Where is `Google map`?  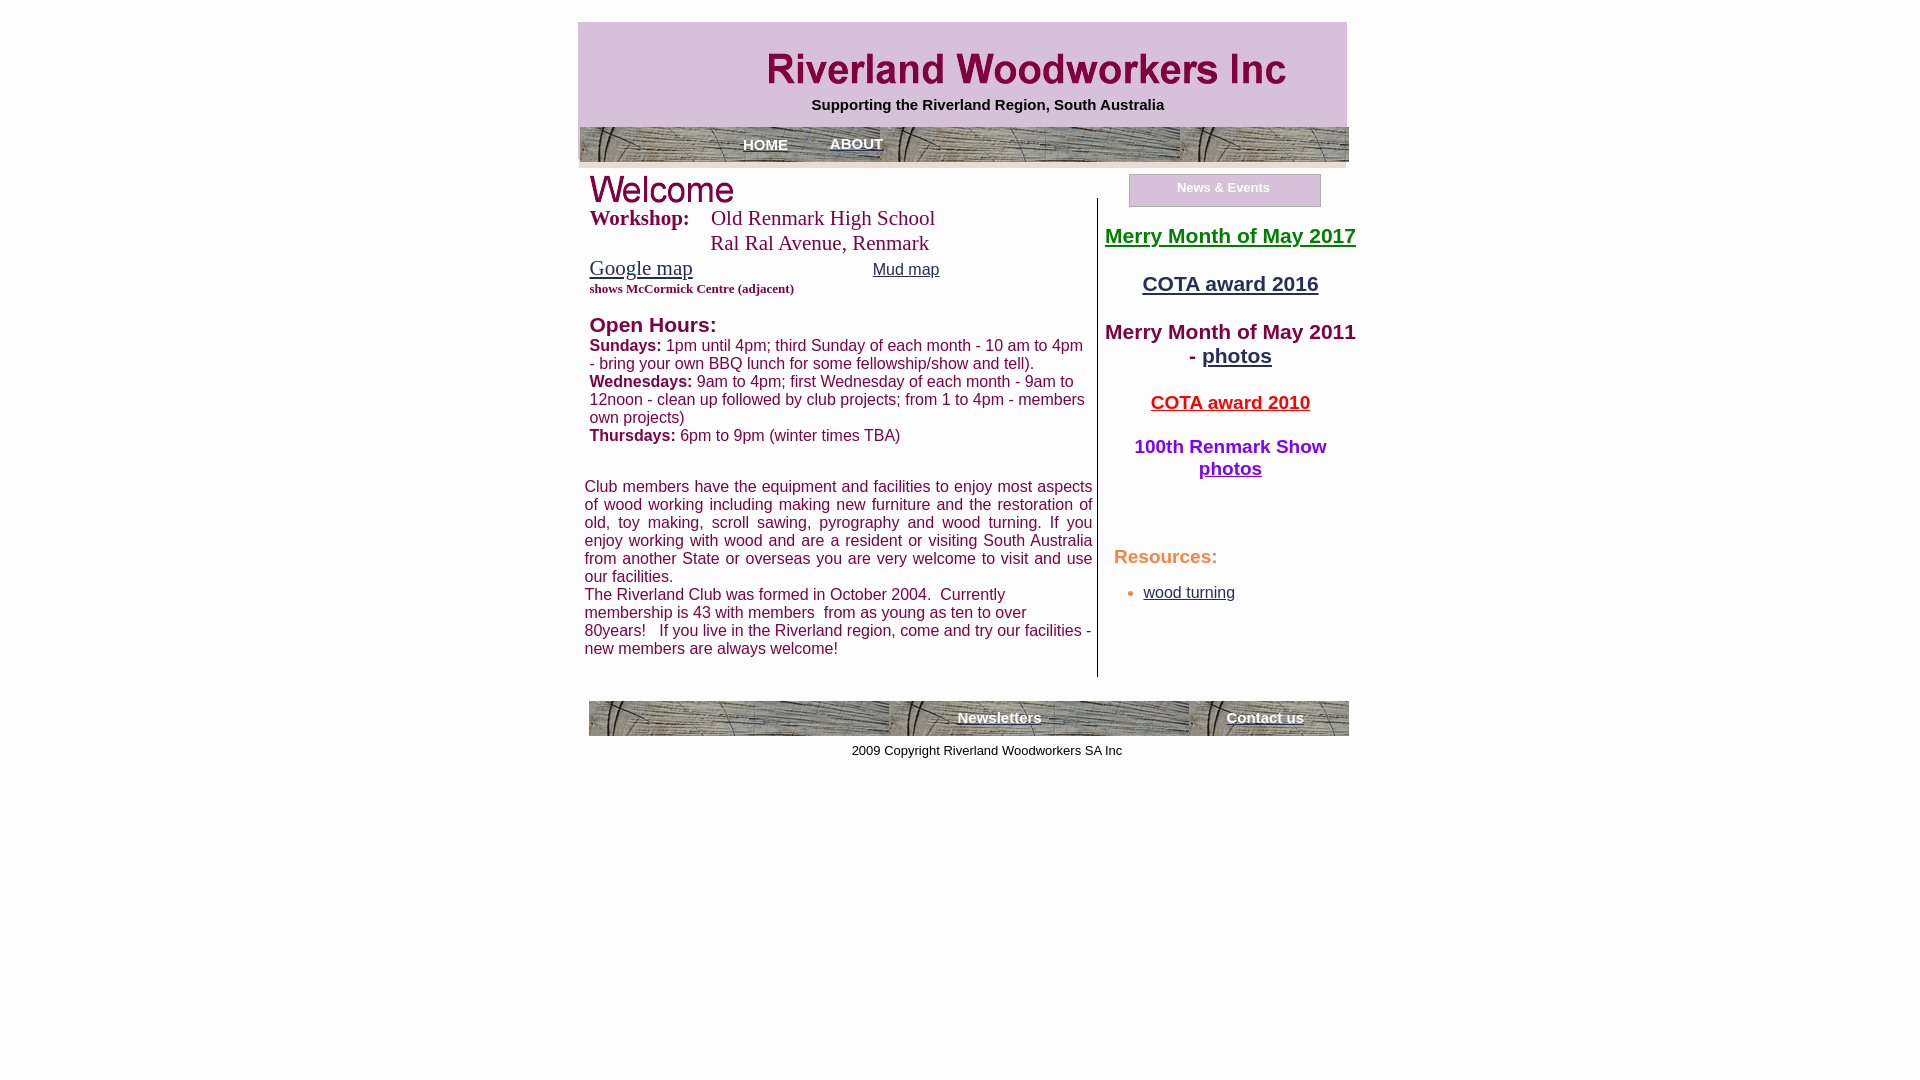 Google map is located at coordinates (642, 268).